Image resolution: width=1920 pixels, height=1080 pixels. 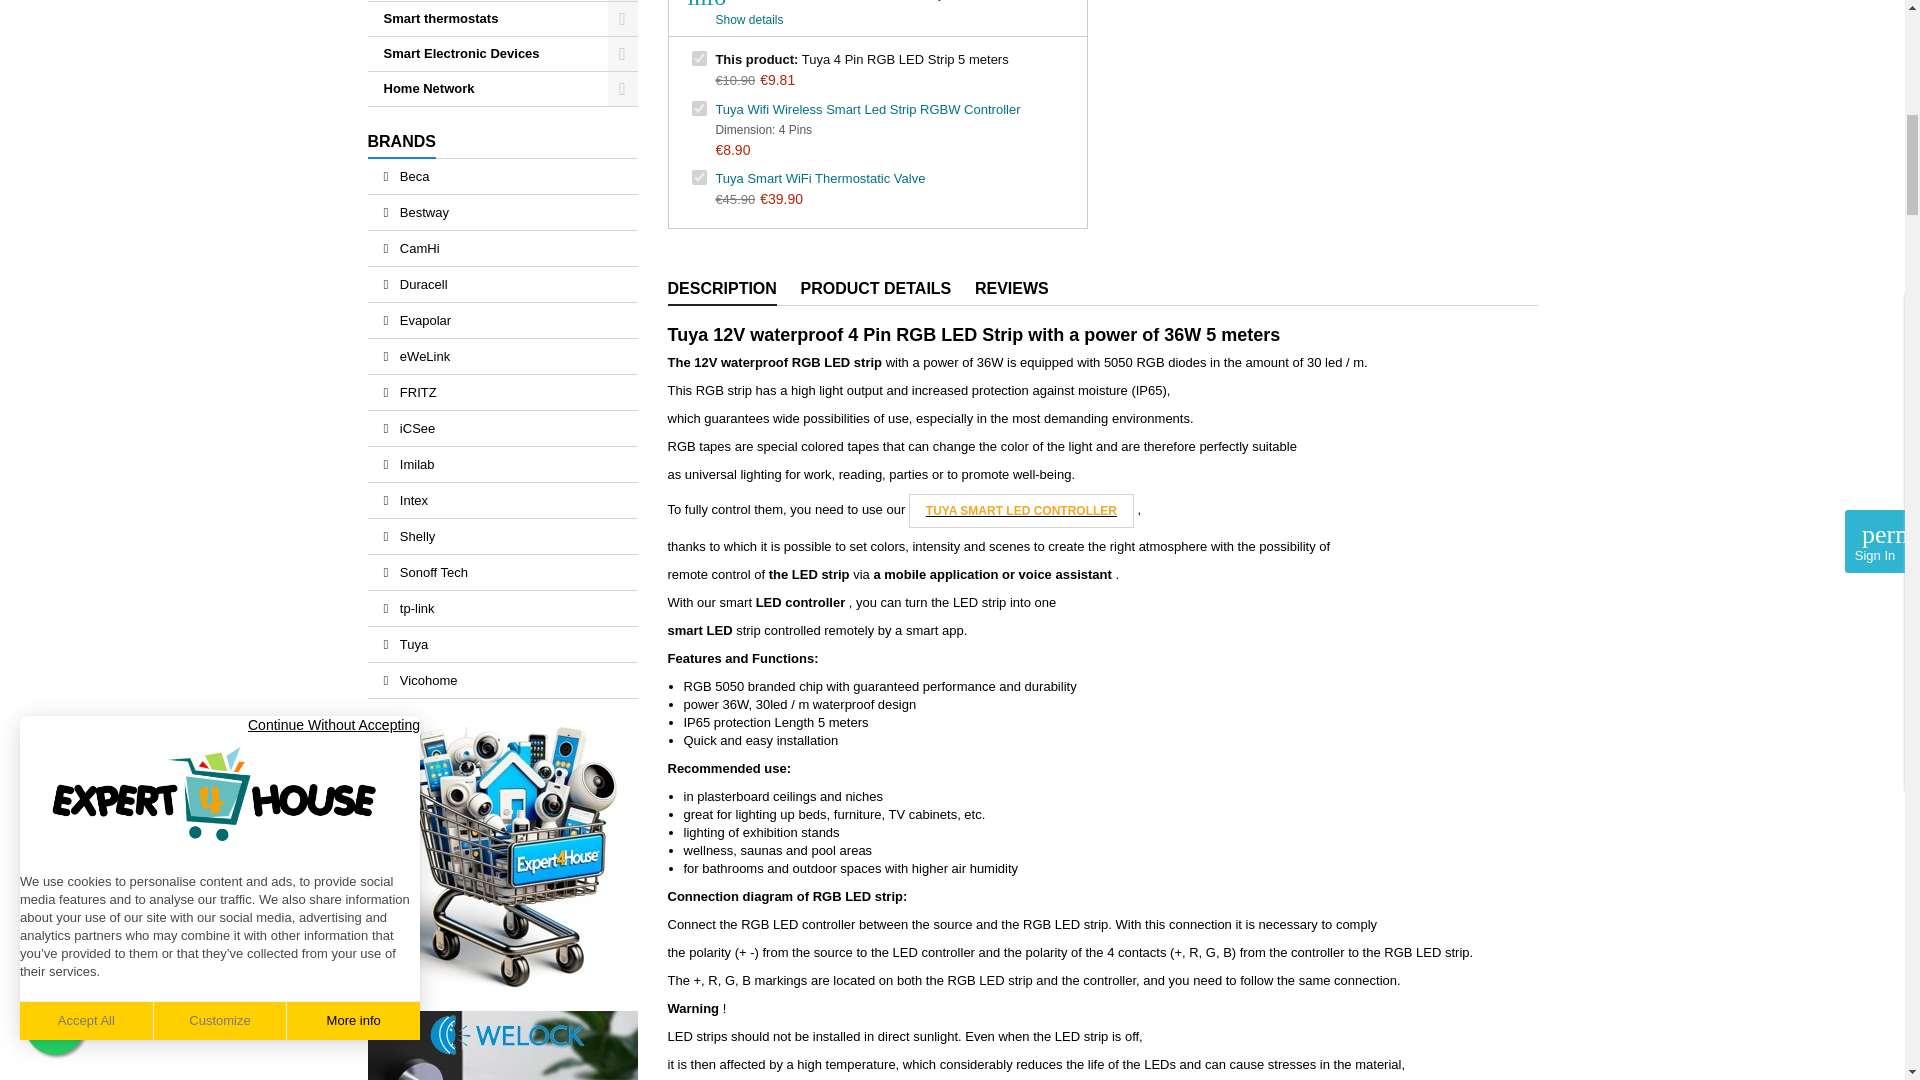 What do you see at coordinates (698, 108) in the screenshot?
I see `1` at bounding box center [698, 108].